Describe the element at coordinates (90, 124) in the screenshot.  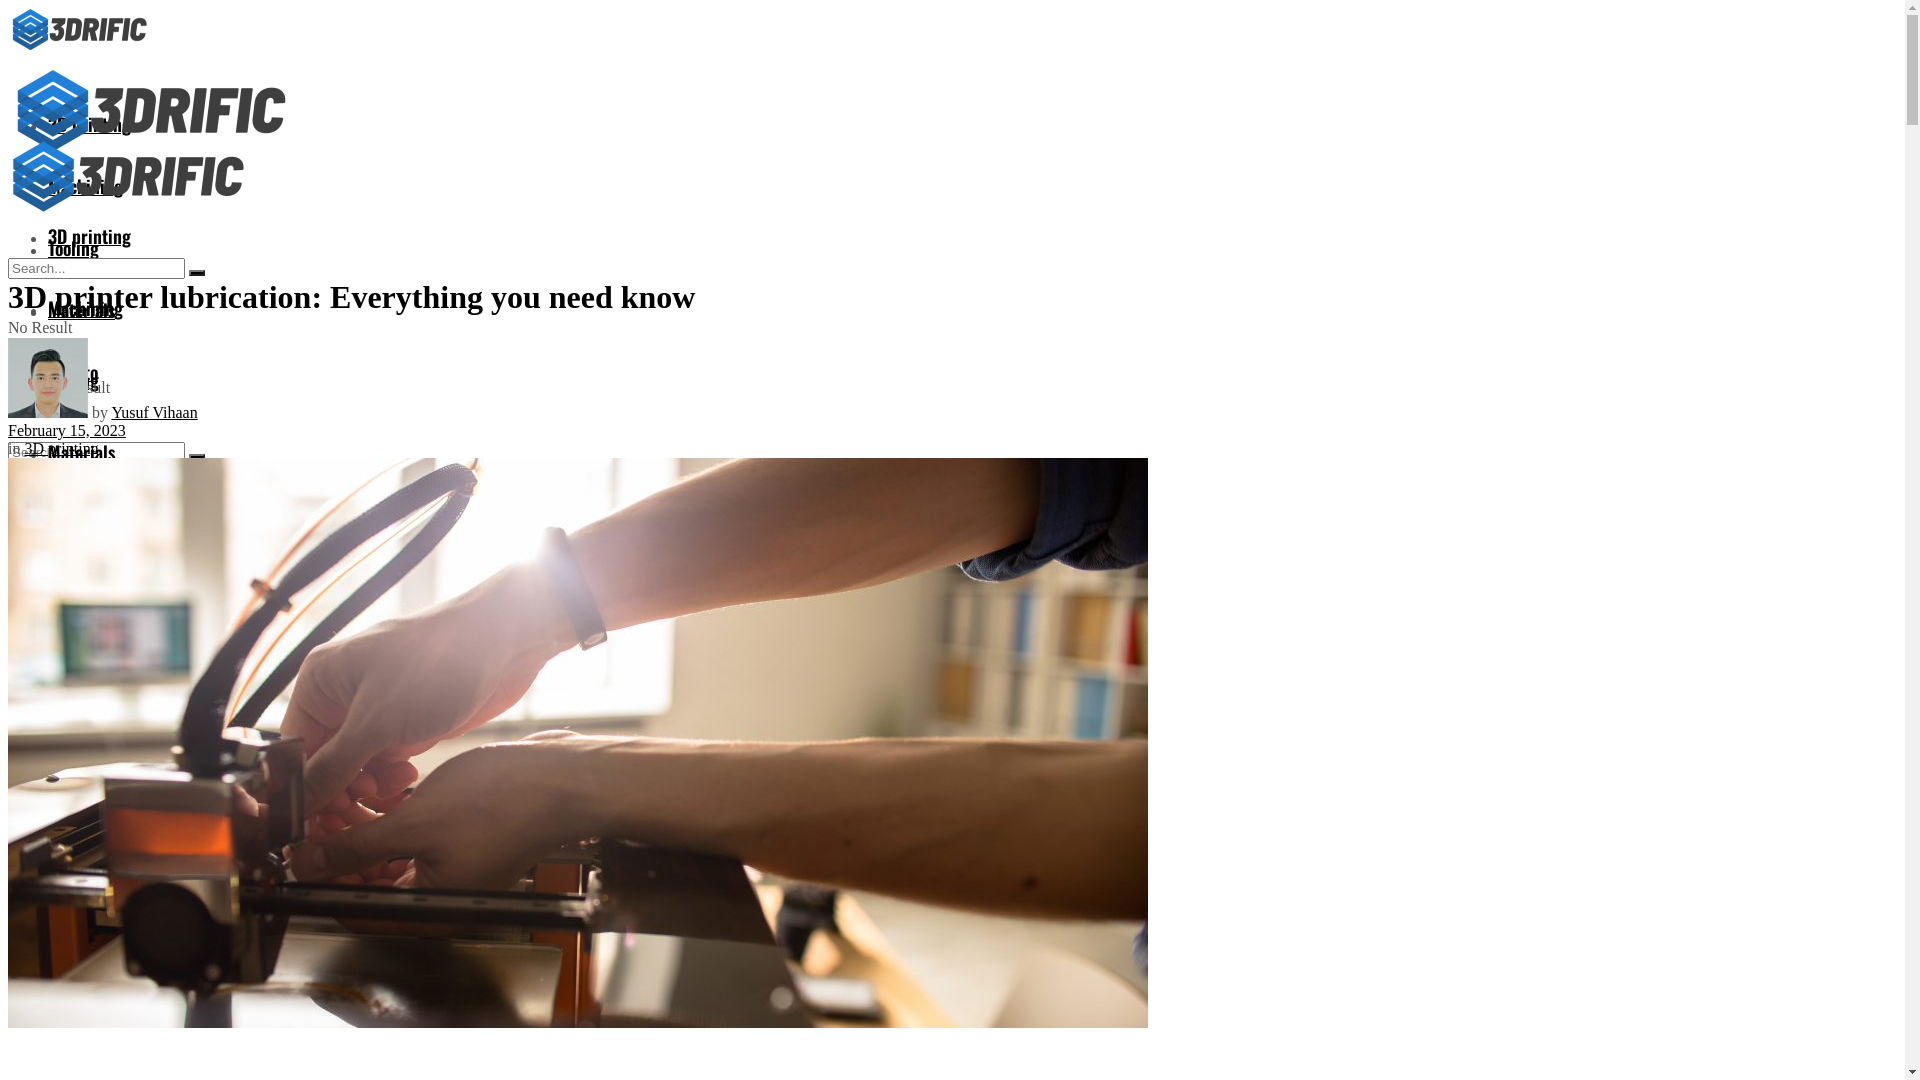
I see `3D printing` at that location.